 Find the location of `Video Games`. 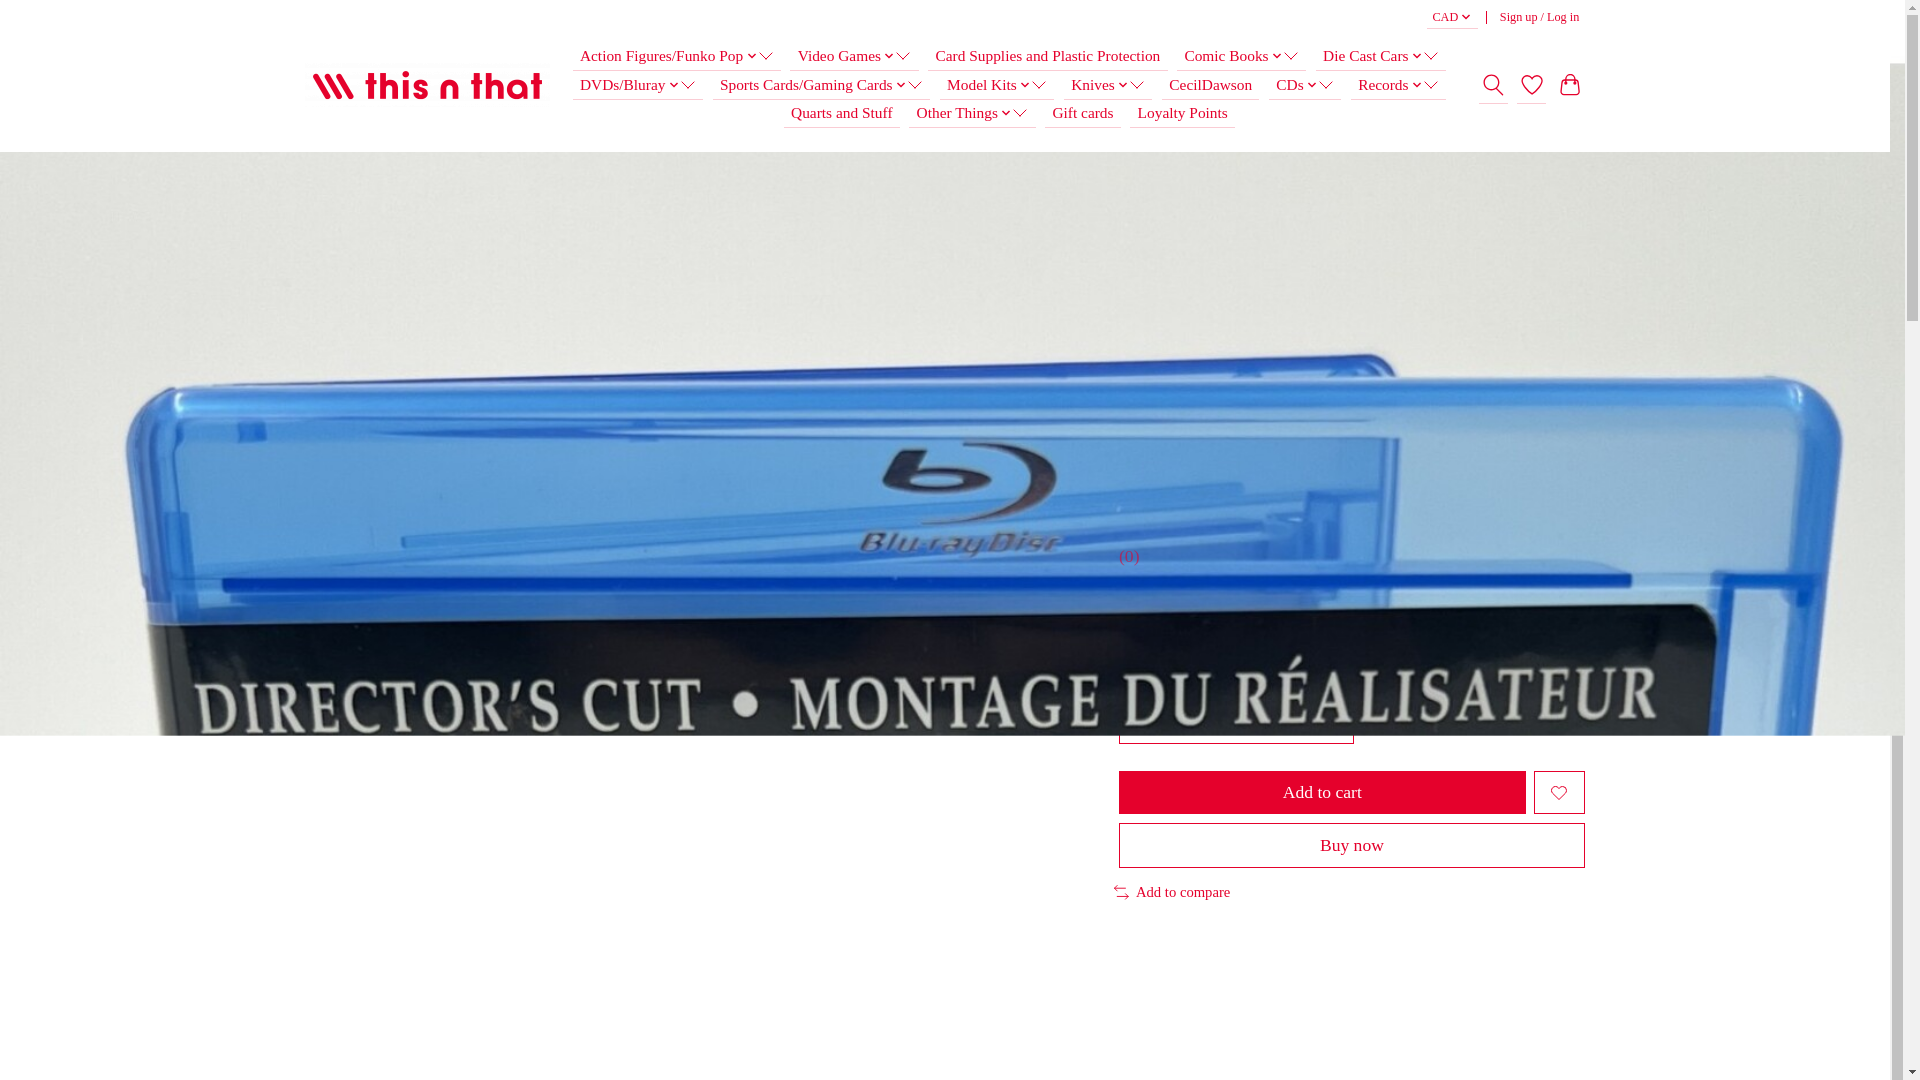

Video Games is located at coordinates (853, 56).